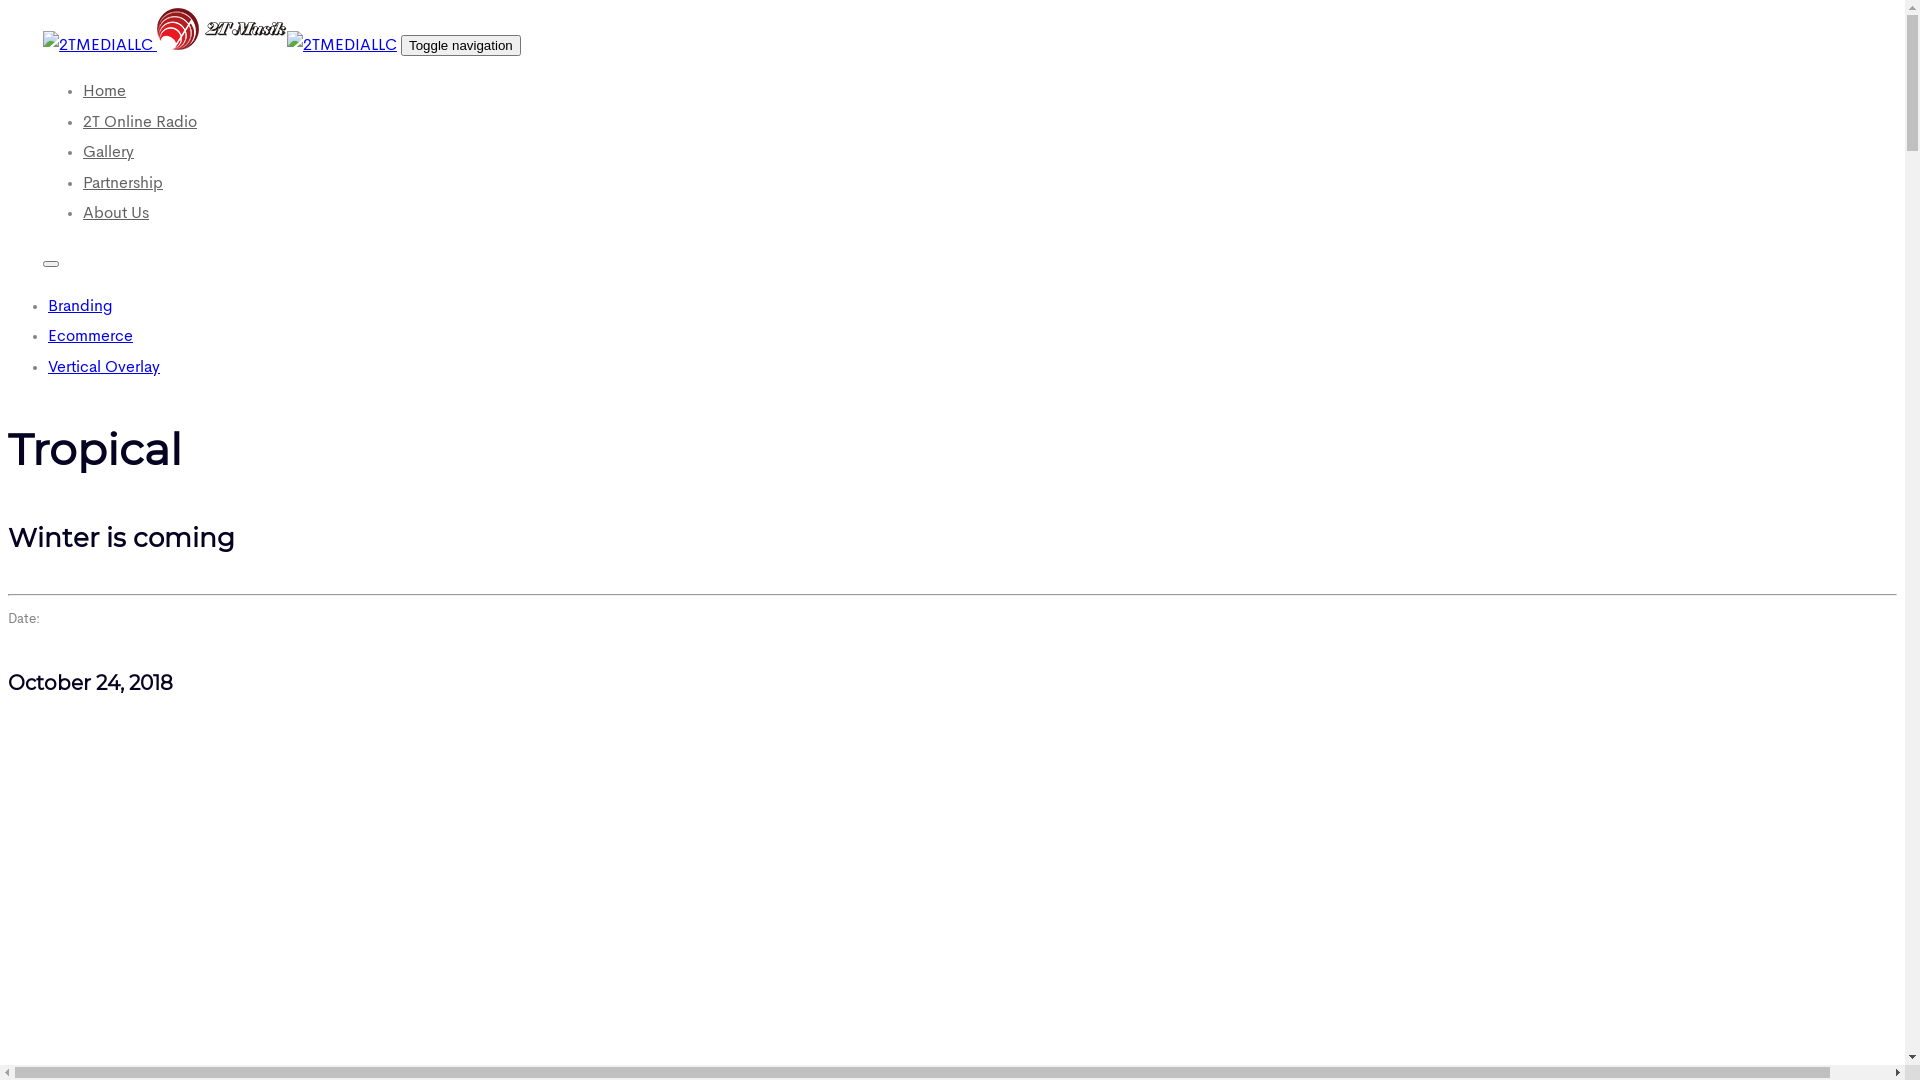 The width and height of the screenshot is (1920, 1080). What do you see at coordinates (108, 153) in the screenshot?
I see `Gallery` at bounding box center [108, 153].